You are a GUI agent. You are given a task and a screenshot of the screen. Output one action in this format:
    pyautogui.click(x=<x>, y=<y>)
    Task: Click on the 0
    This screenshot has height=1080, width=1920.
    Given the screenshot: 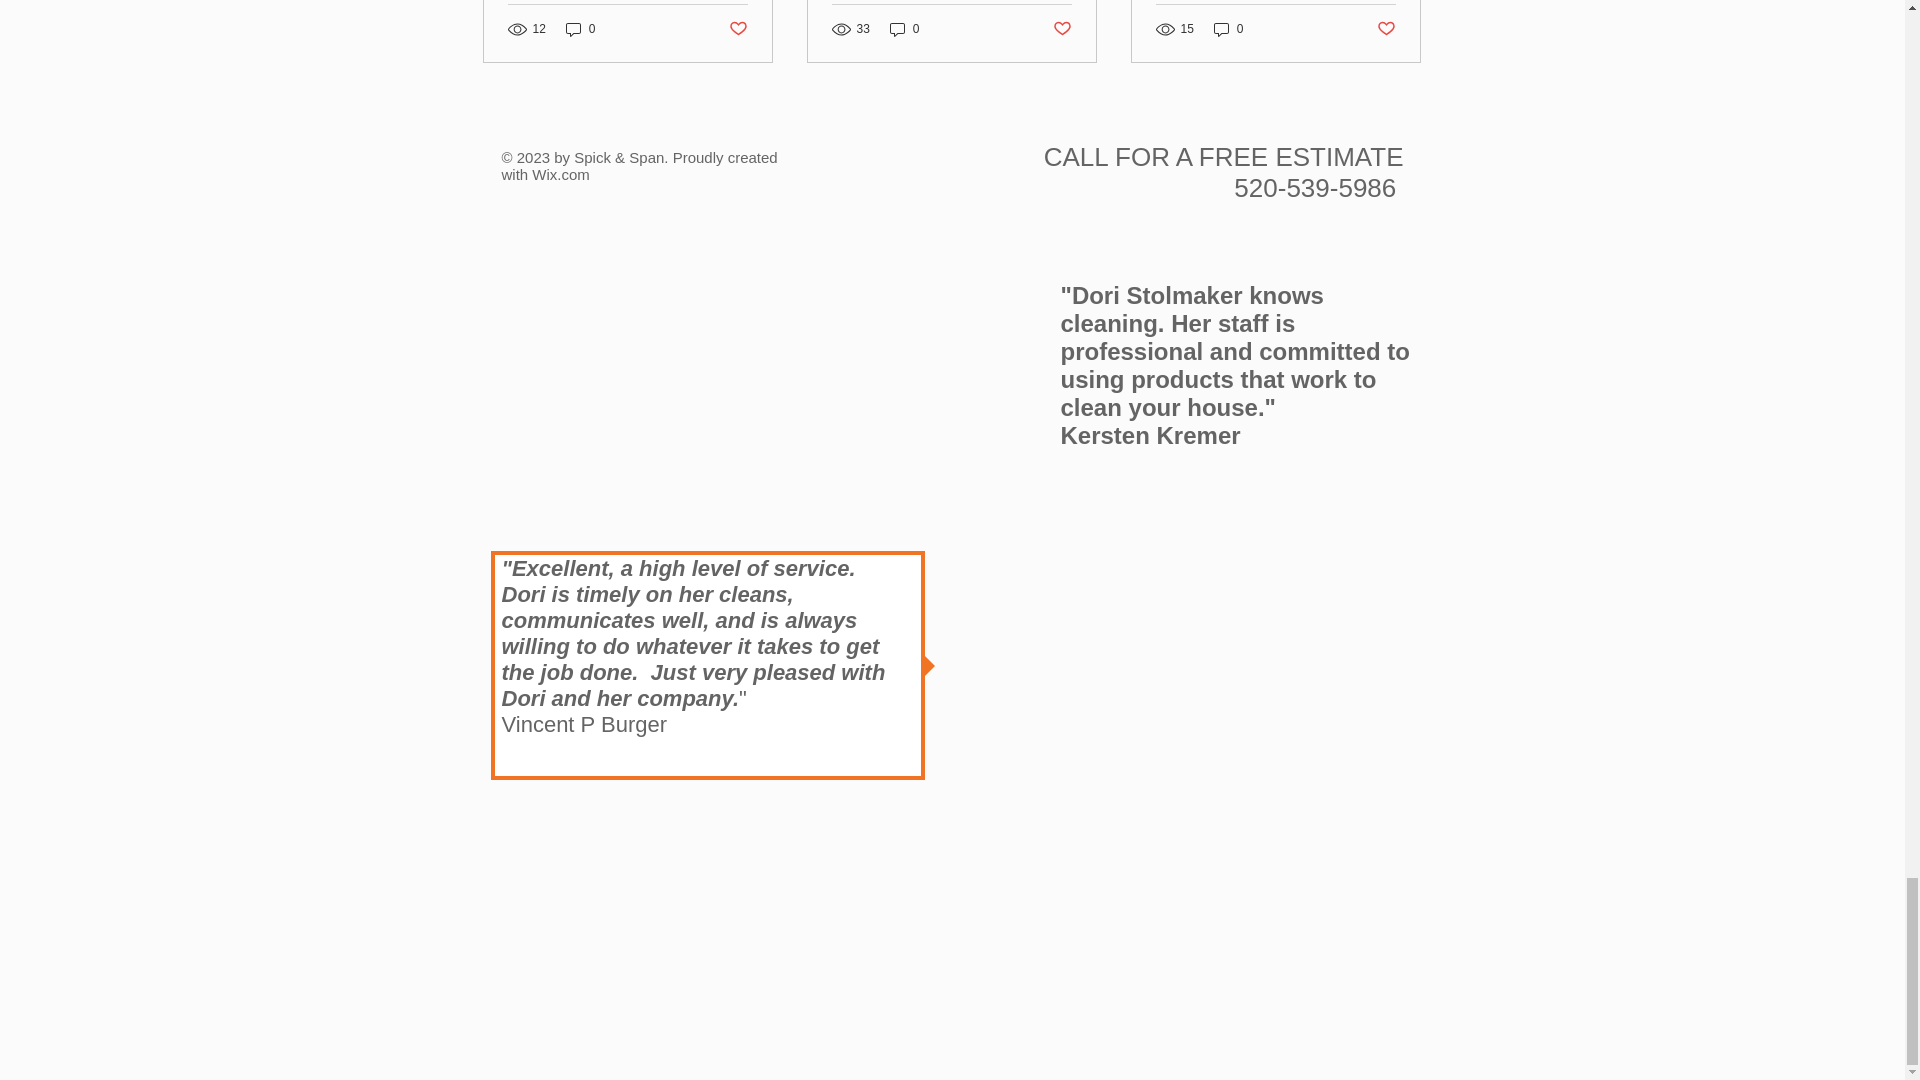 What is the action you would take?
    pyautogui.click(x=1228, y=29)
    